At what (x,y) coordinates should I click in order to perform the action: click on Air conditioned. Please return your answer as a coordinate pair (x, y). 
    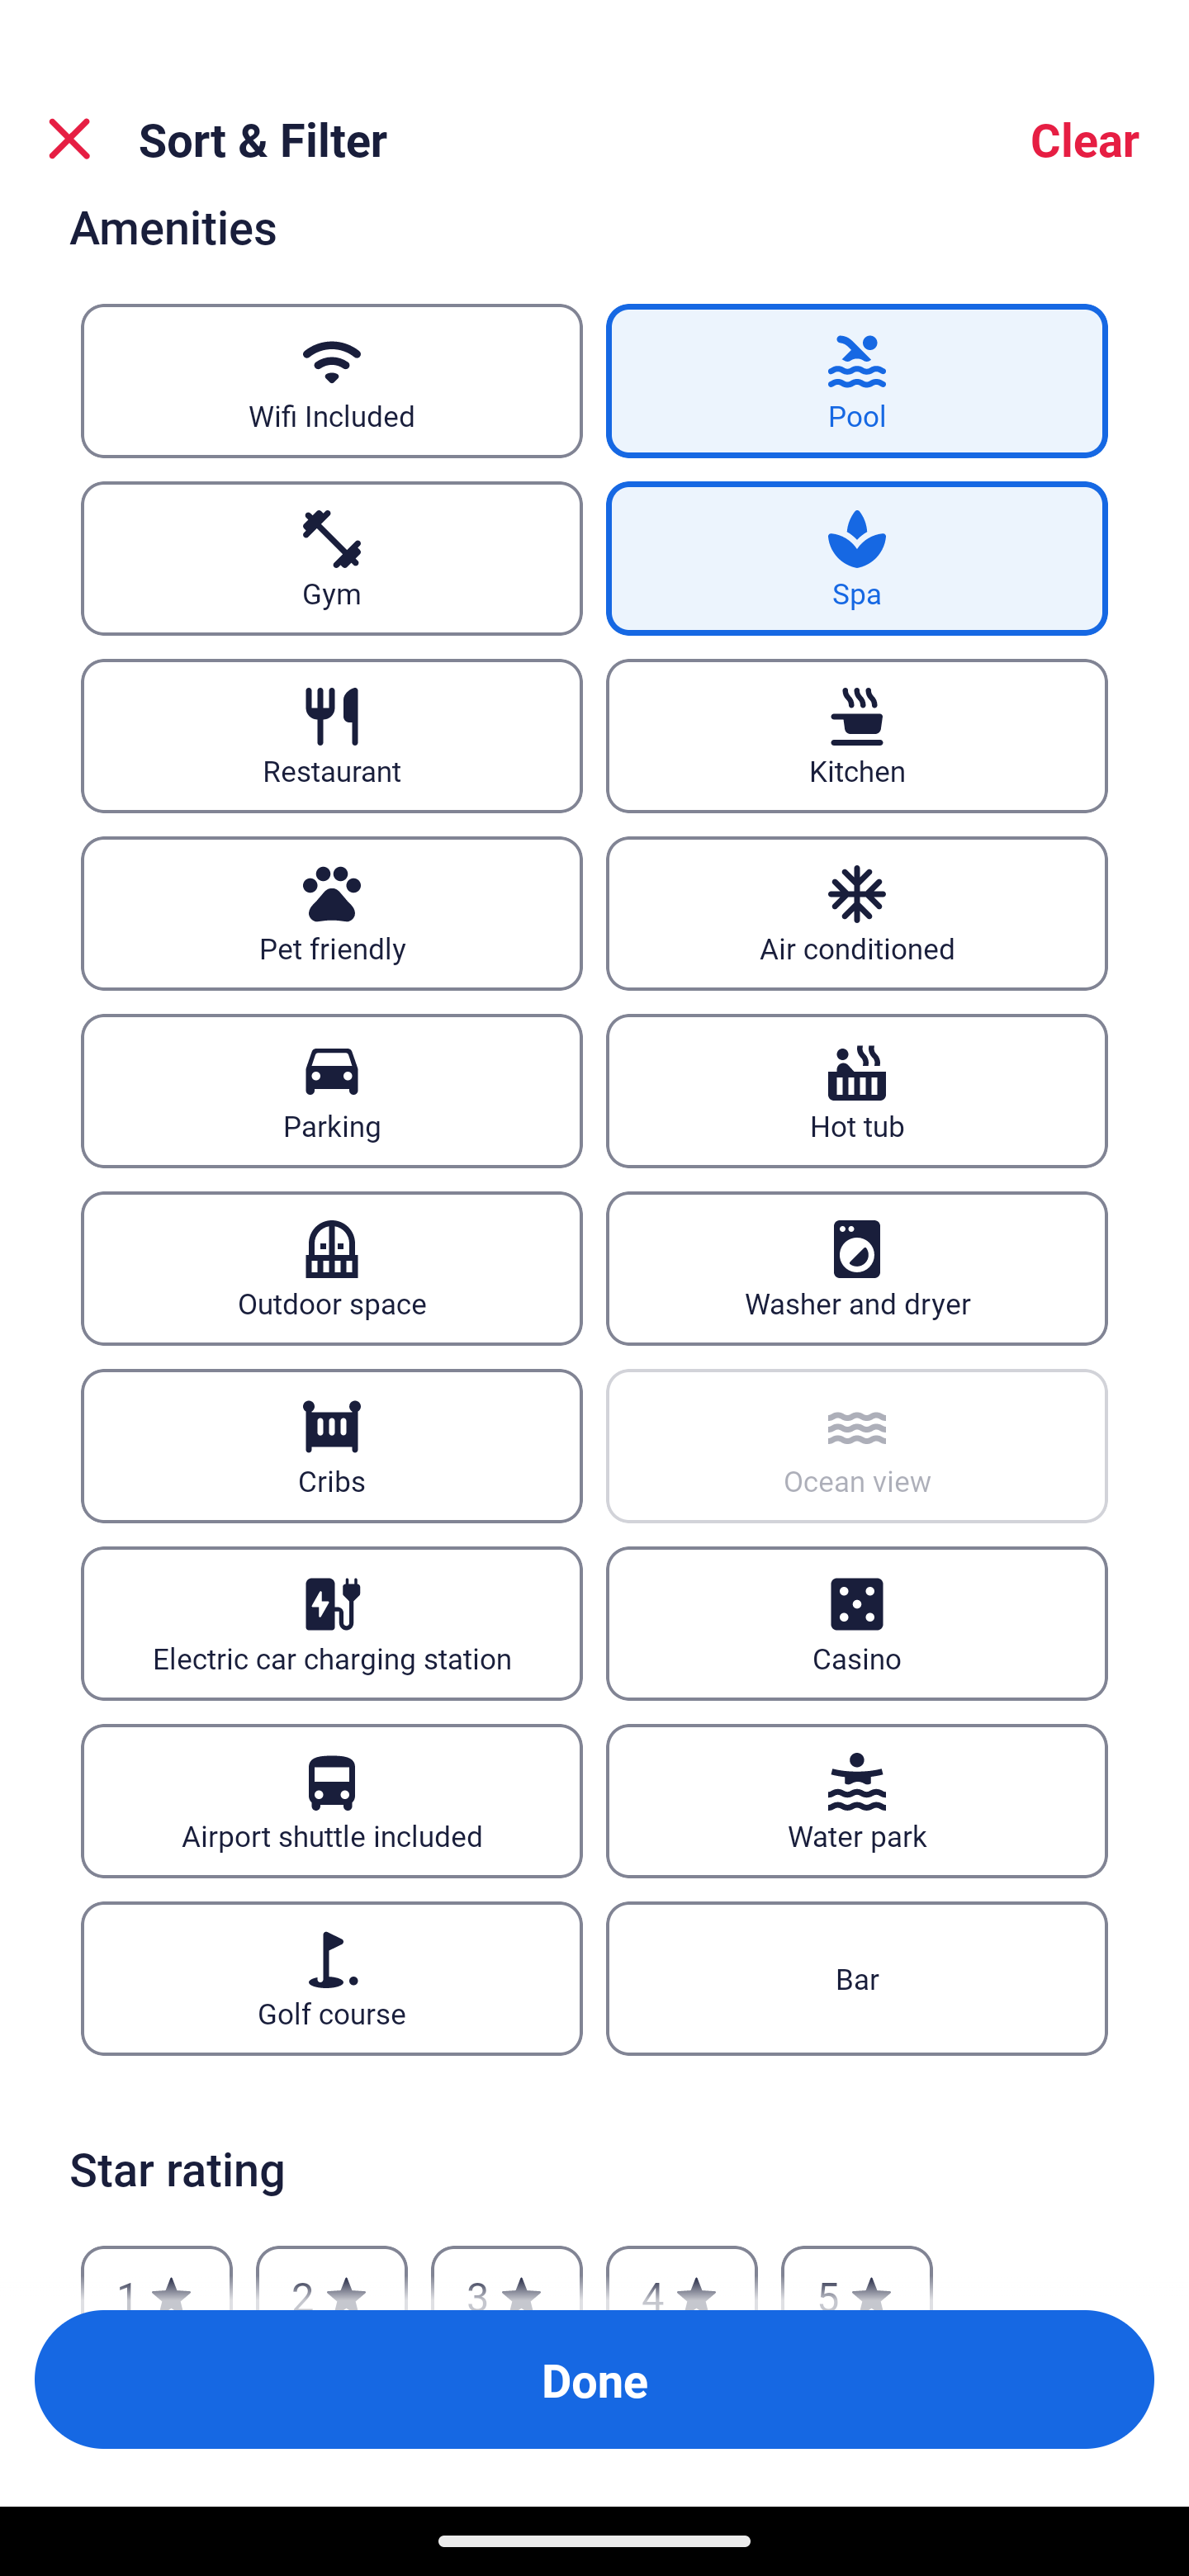
    Looking at the image, I should click on (857, 915).